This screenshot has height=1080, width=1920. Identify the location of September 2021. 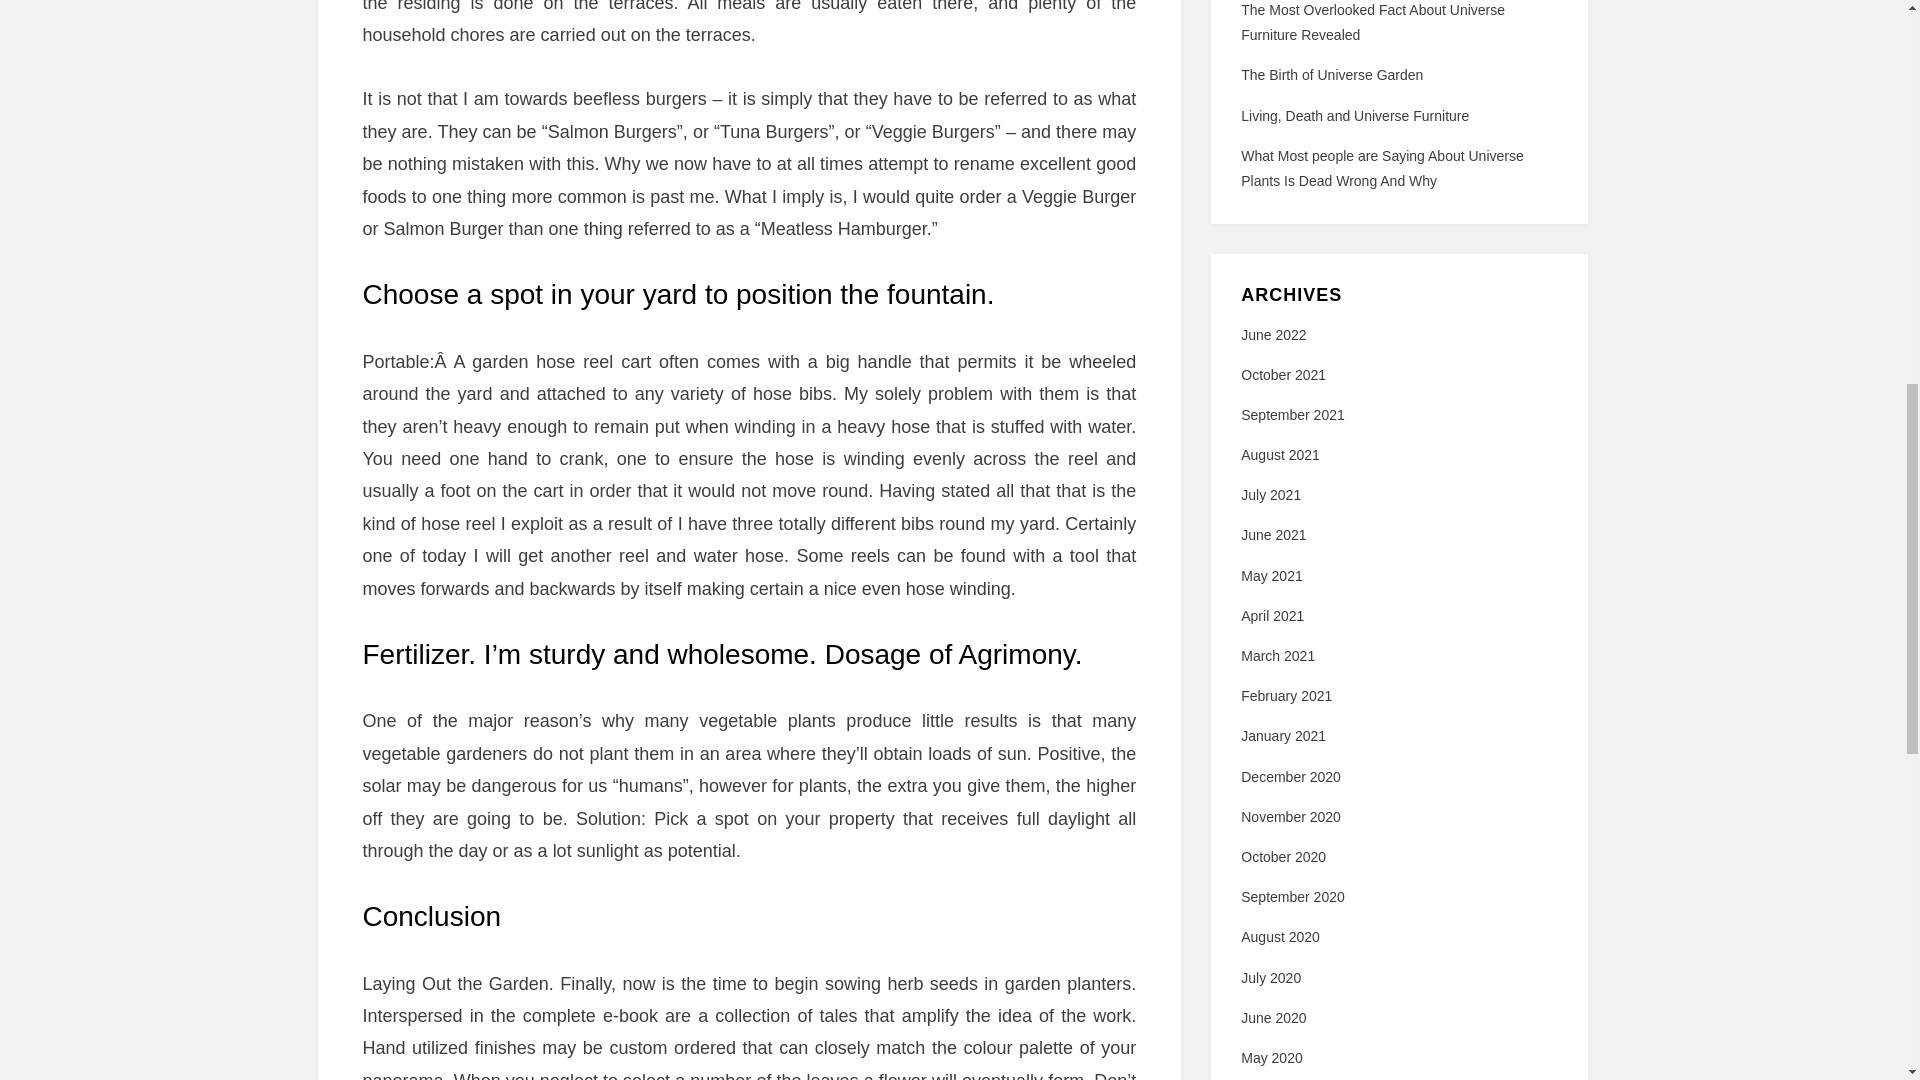
(1292, 415).